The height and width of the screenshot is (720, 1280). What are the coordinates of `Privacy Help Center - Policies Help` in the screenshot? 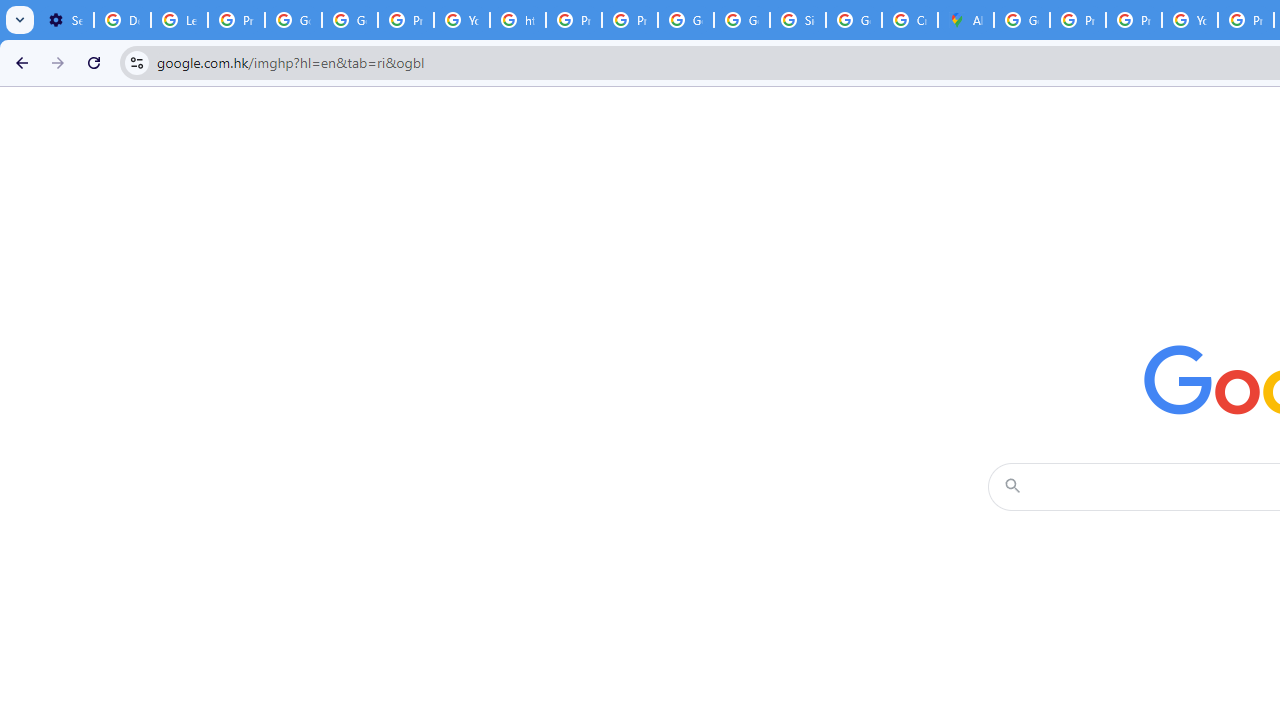 It's located at (1077, 20).